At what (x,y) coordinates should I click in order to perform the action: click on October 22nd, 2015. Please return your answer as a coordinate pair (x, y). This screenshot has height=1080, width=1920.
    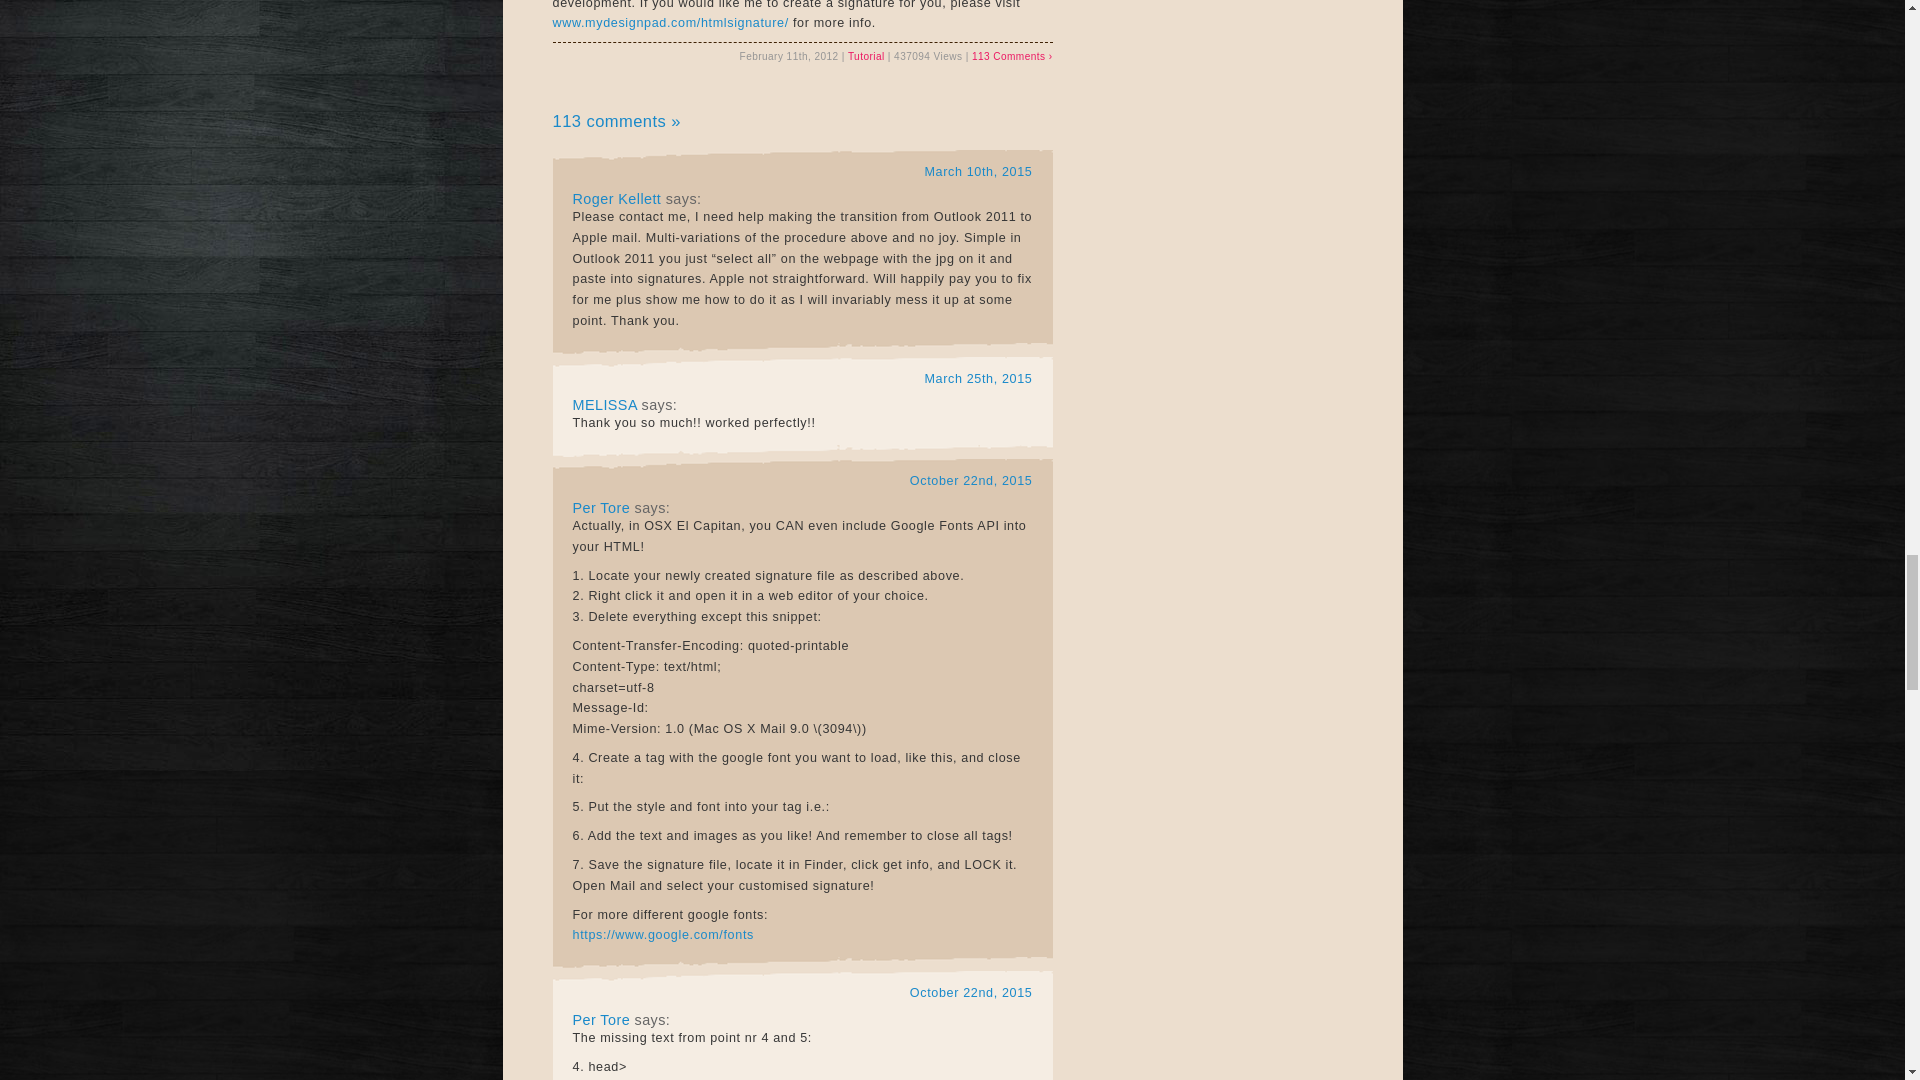
    Looking at the image, I should click on (971, 993).